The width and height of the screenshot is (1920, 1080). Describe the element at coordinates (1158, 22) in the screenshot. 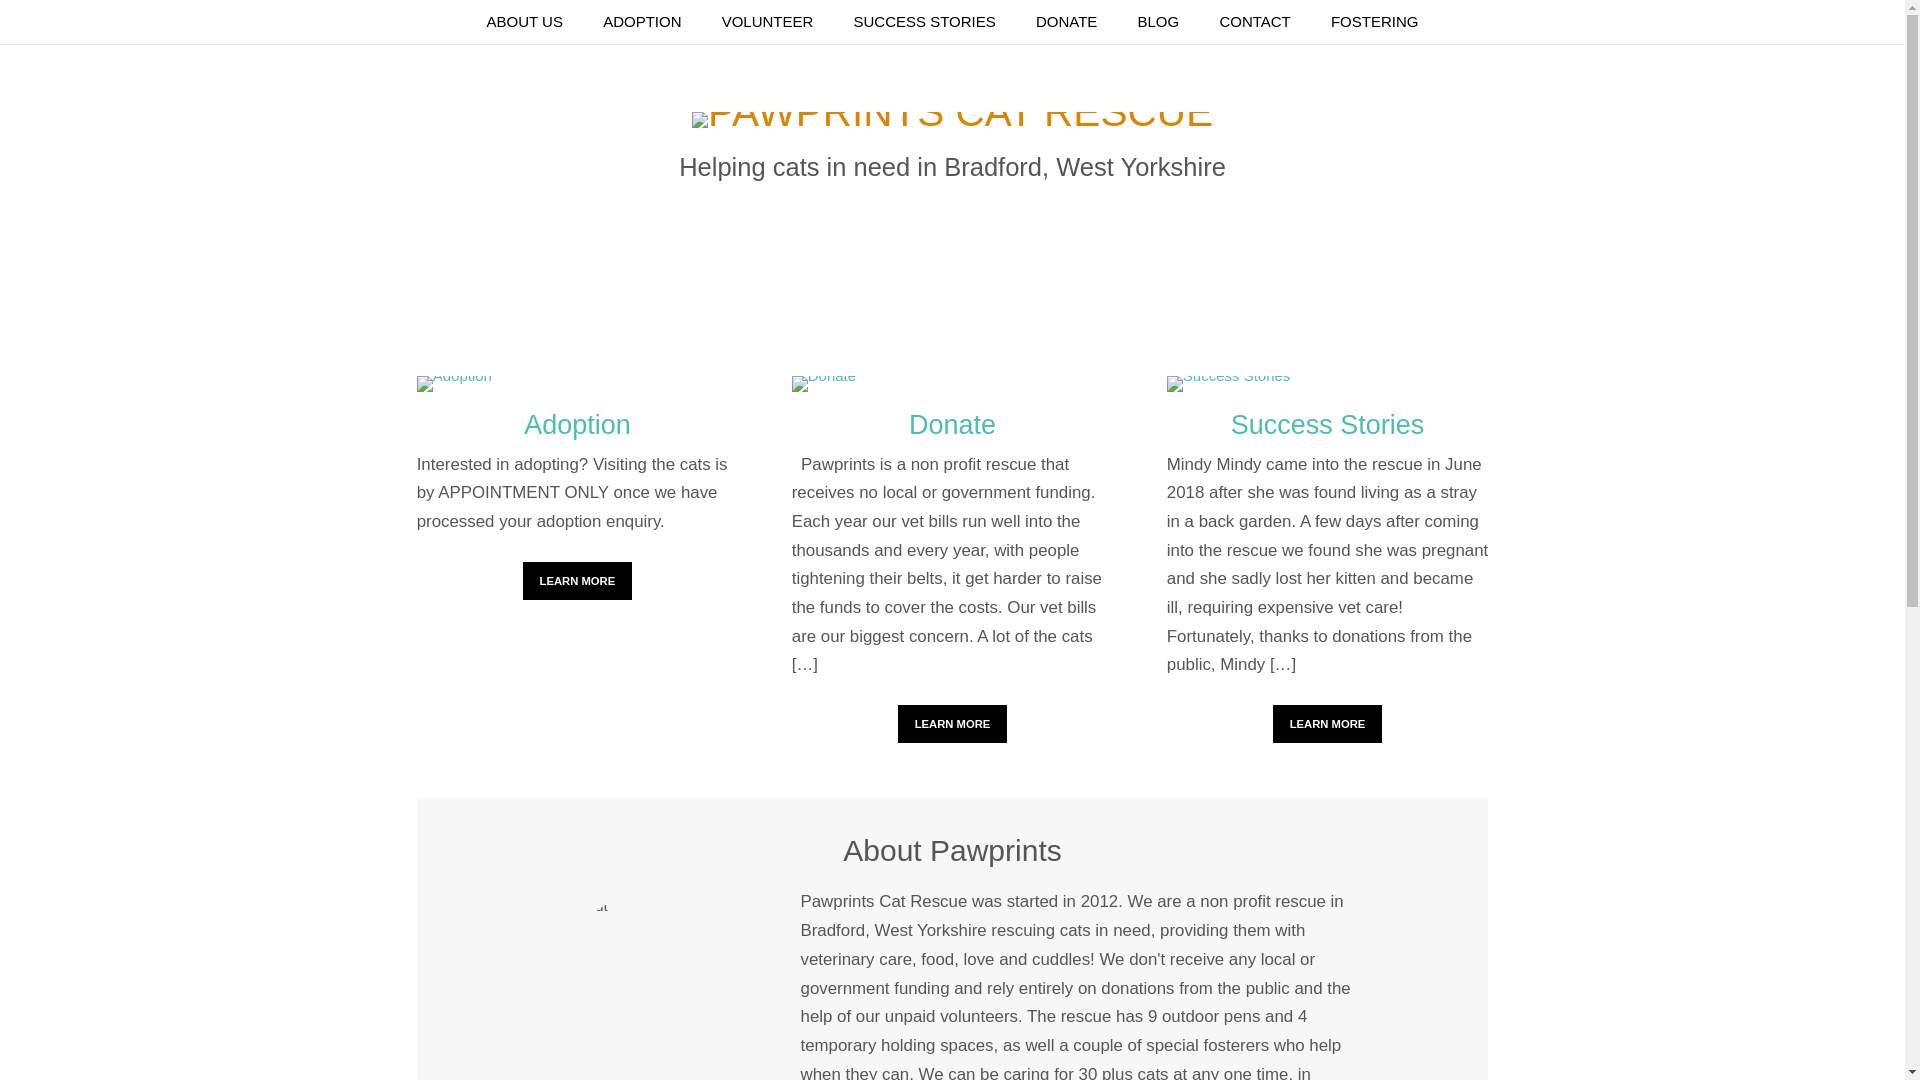

I see `BLOG` at that location.